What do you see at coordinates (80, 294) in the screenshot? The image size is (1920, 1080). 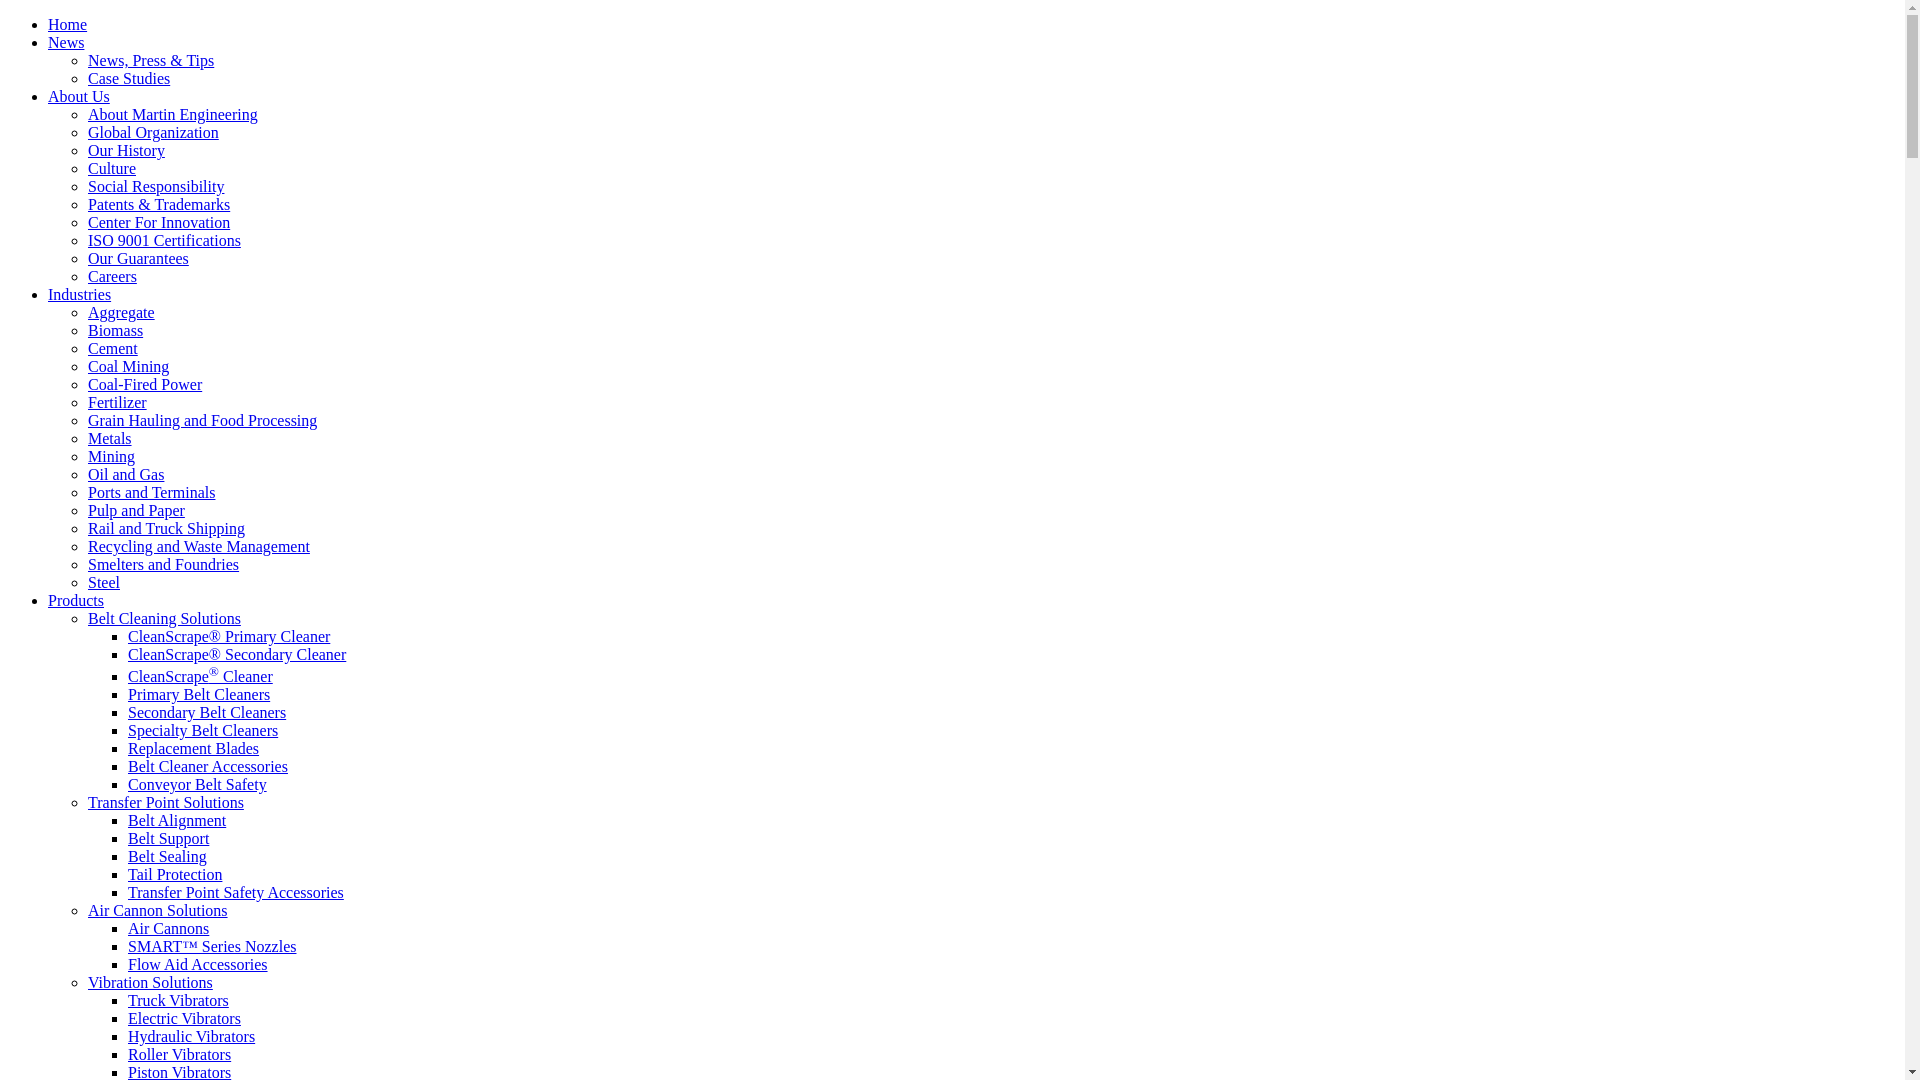 I see `Industries` at bounding box center [80, 294].